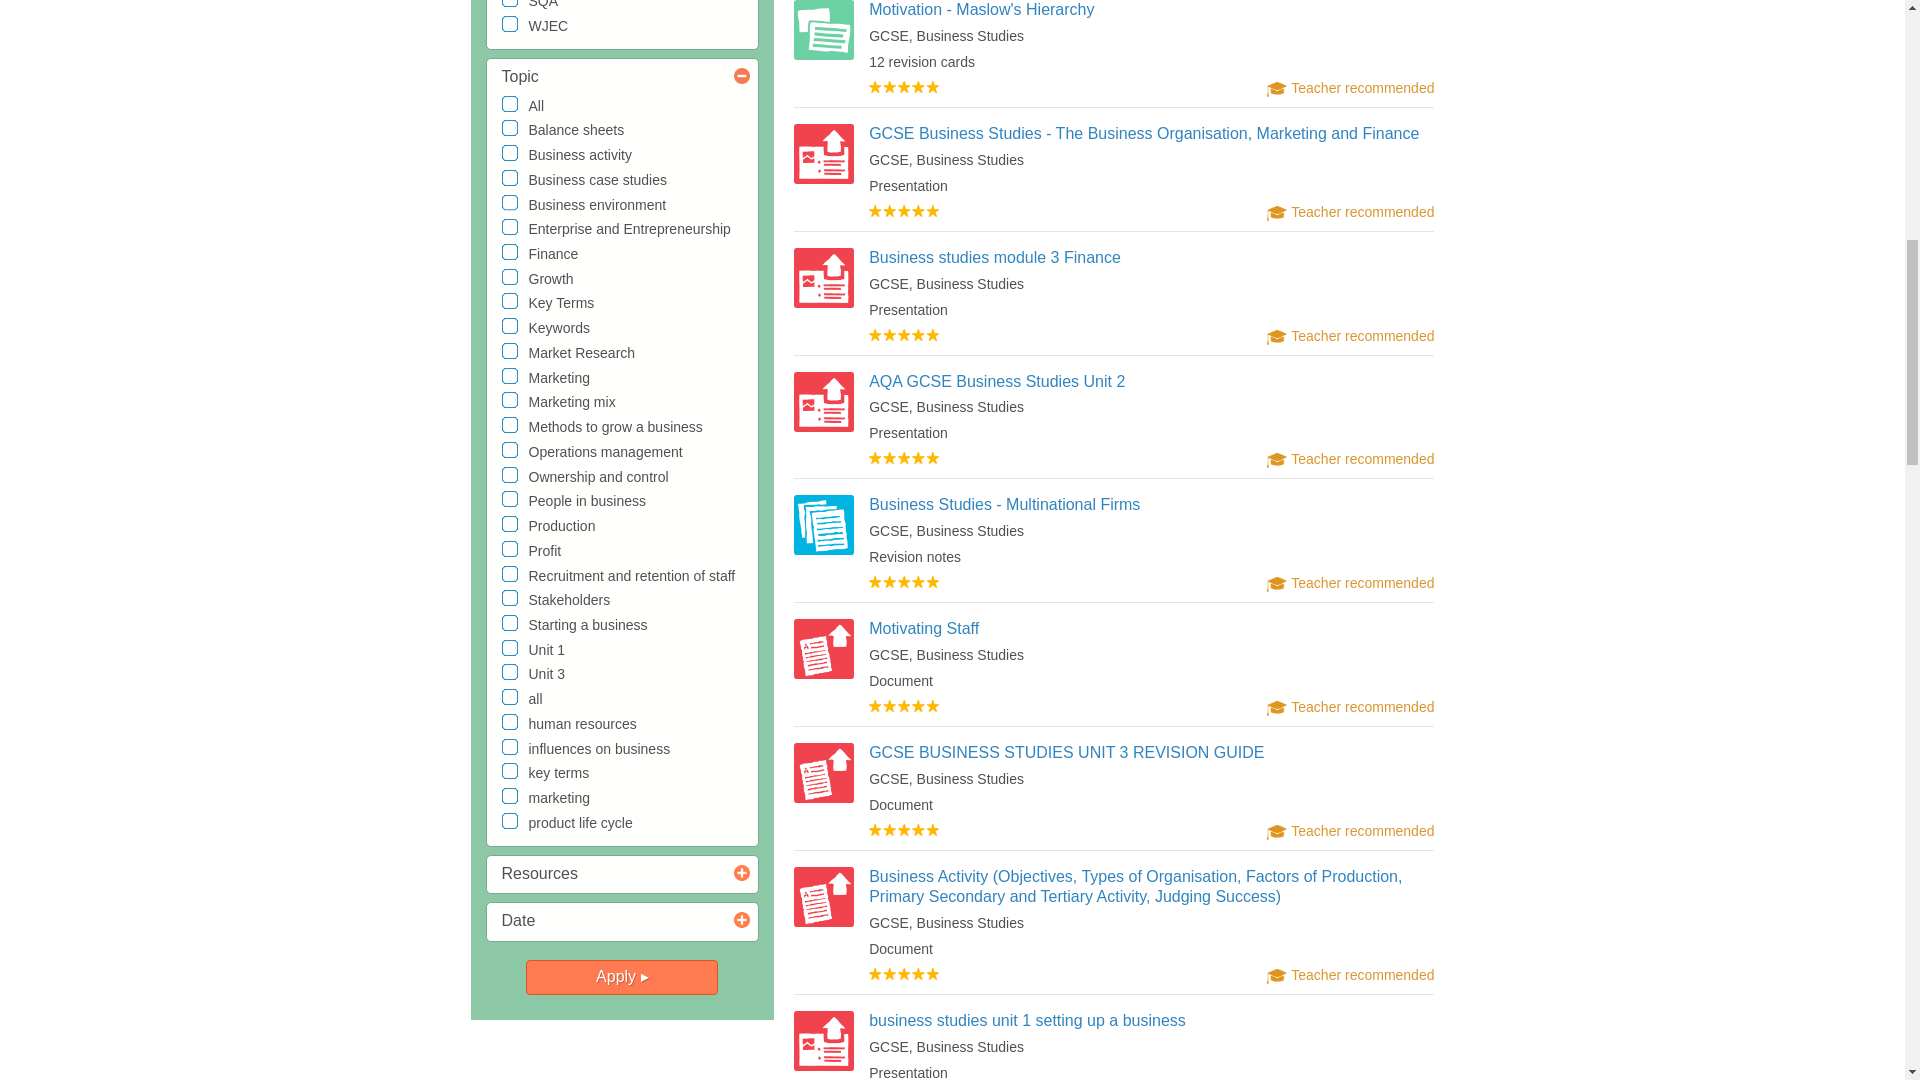 This screenshot has width=1920, height=1080. Describe the element at coordinates (1066, 752) in the screenshot. I see `GCSE BUSINESS STUDIES UNIT 3 REVISION GUIDE` at that location.